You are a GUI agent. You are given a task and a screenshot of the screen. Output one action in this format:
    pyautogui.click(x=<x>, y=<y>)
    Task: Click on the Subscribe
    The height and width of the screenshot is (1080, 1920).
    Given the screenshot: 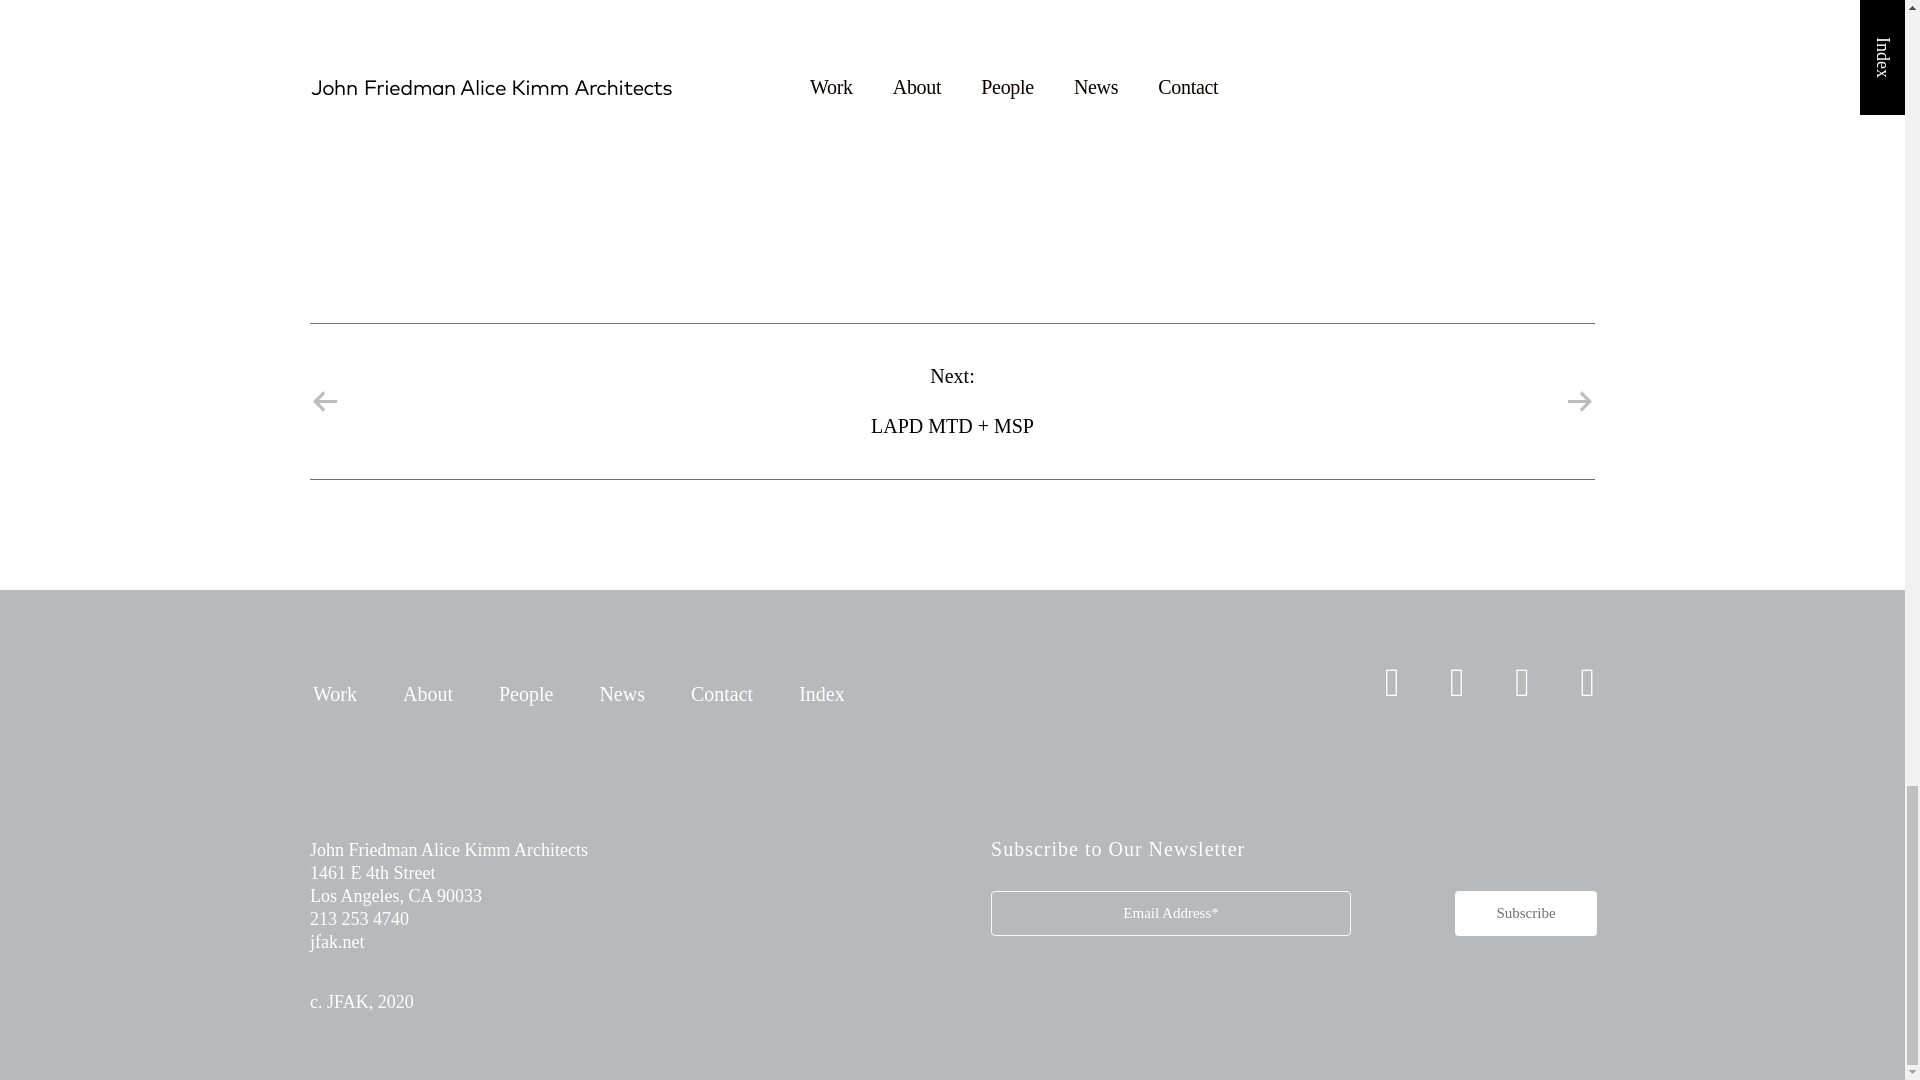 What is the action you would take?
    pyautogui.click(x=1526, y=914)
    